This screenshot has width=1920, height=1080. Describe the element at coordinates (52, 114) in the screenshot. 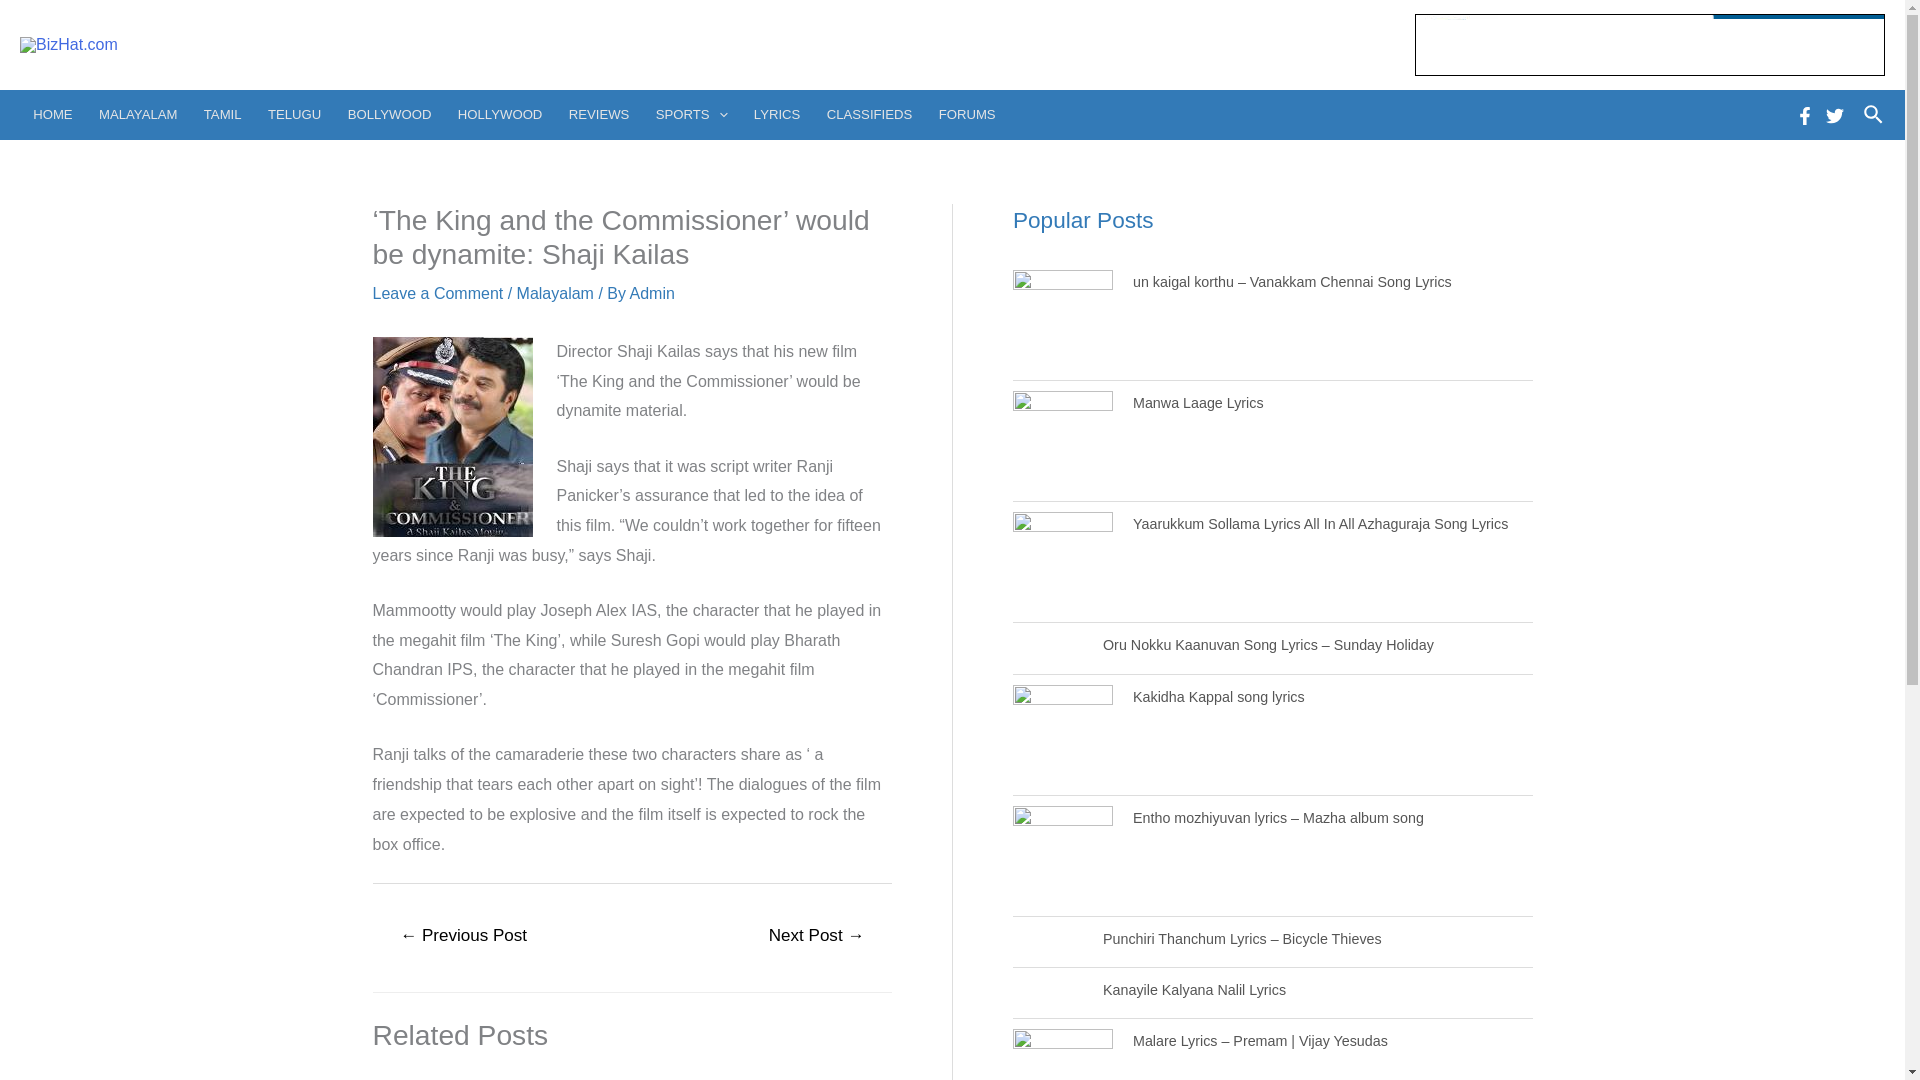

I see `HOME` at that location.